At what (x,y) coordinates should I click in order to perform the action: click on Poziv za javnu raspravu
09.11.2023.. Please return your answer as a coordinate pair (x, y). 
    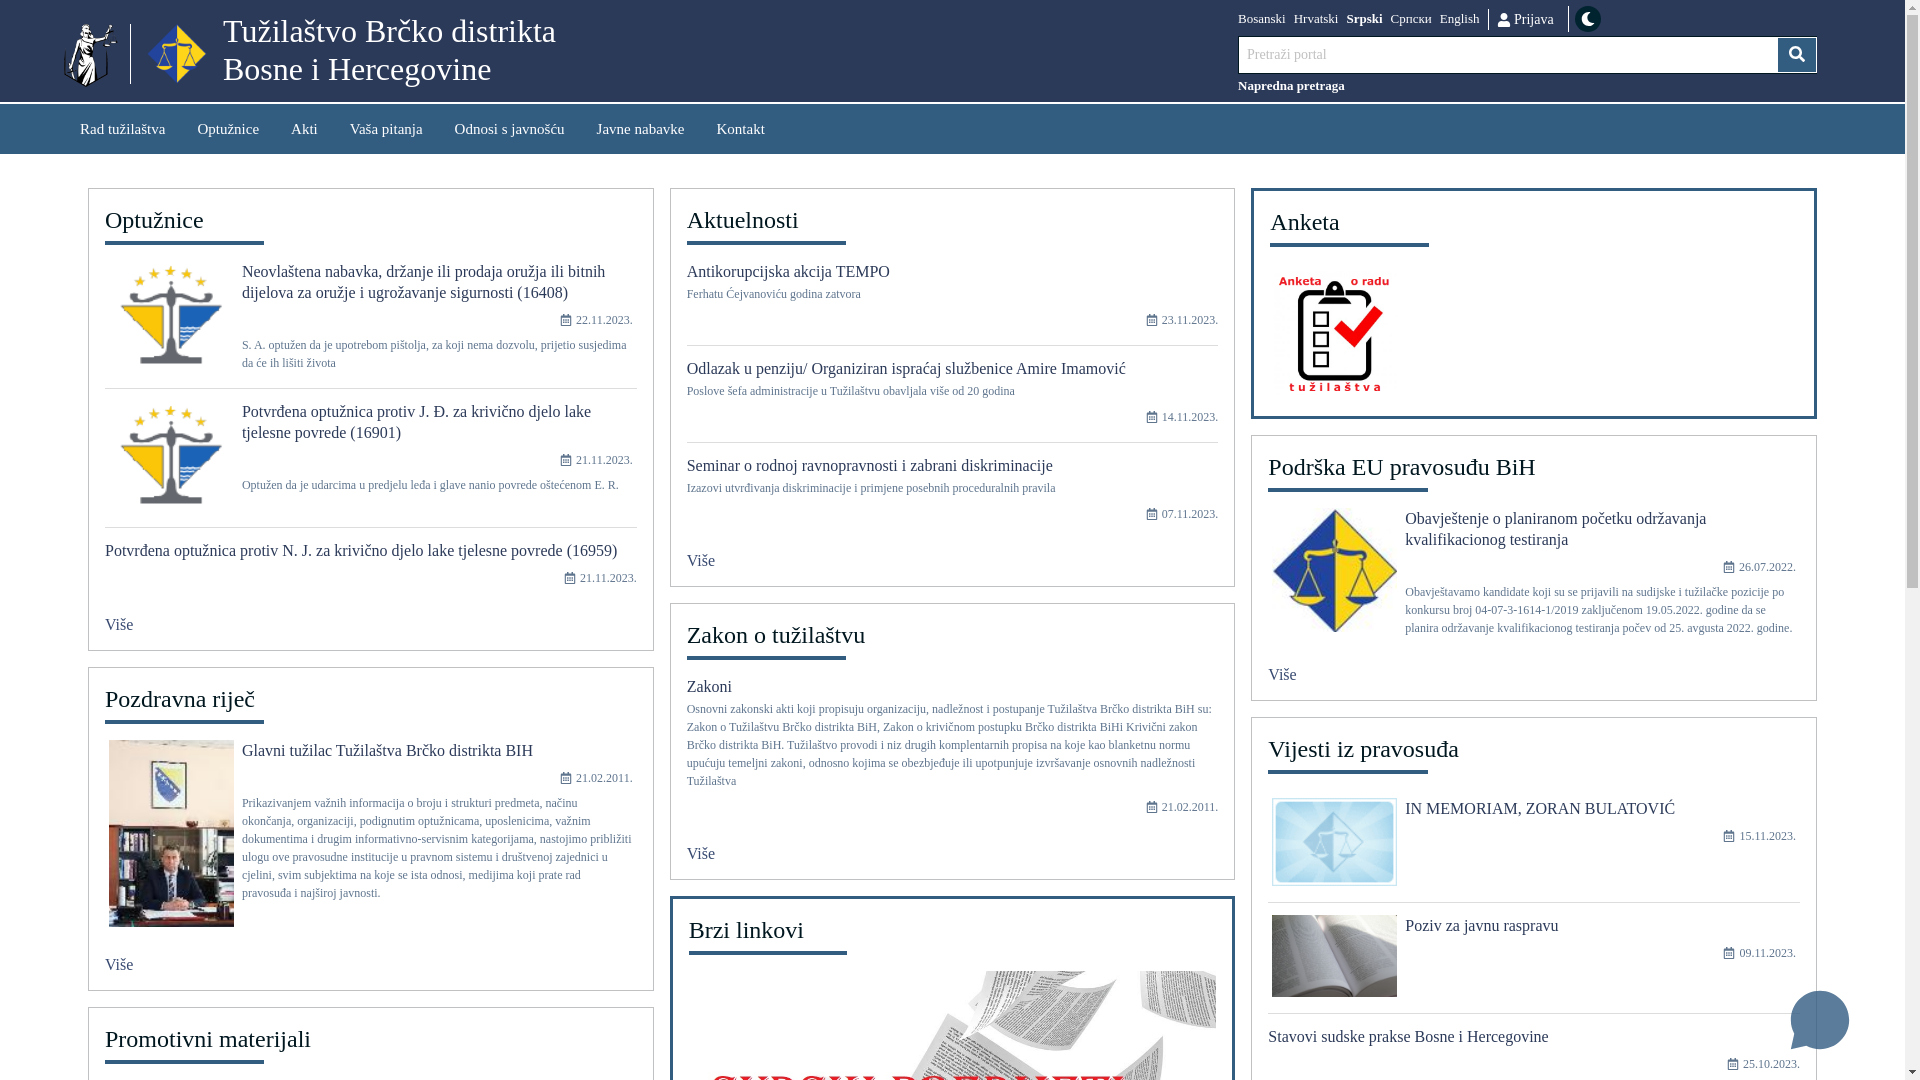
    Looking at the image, I should click on (1534, 964).